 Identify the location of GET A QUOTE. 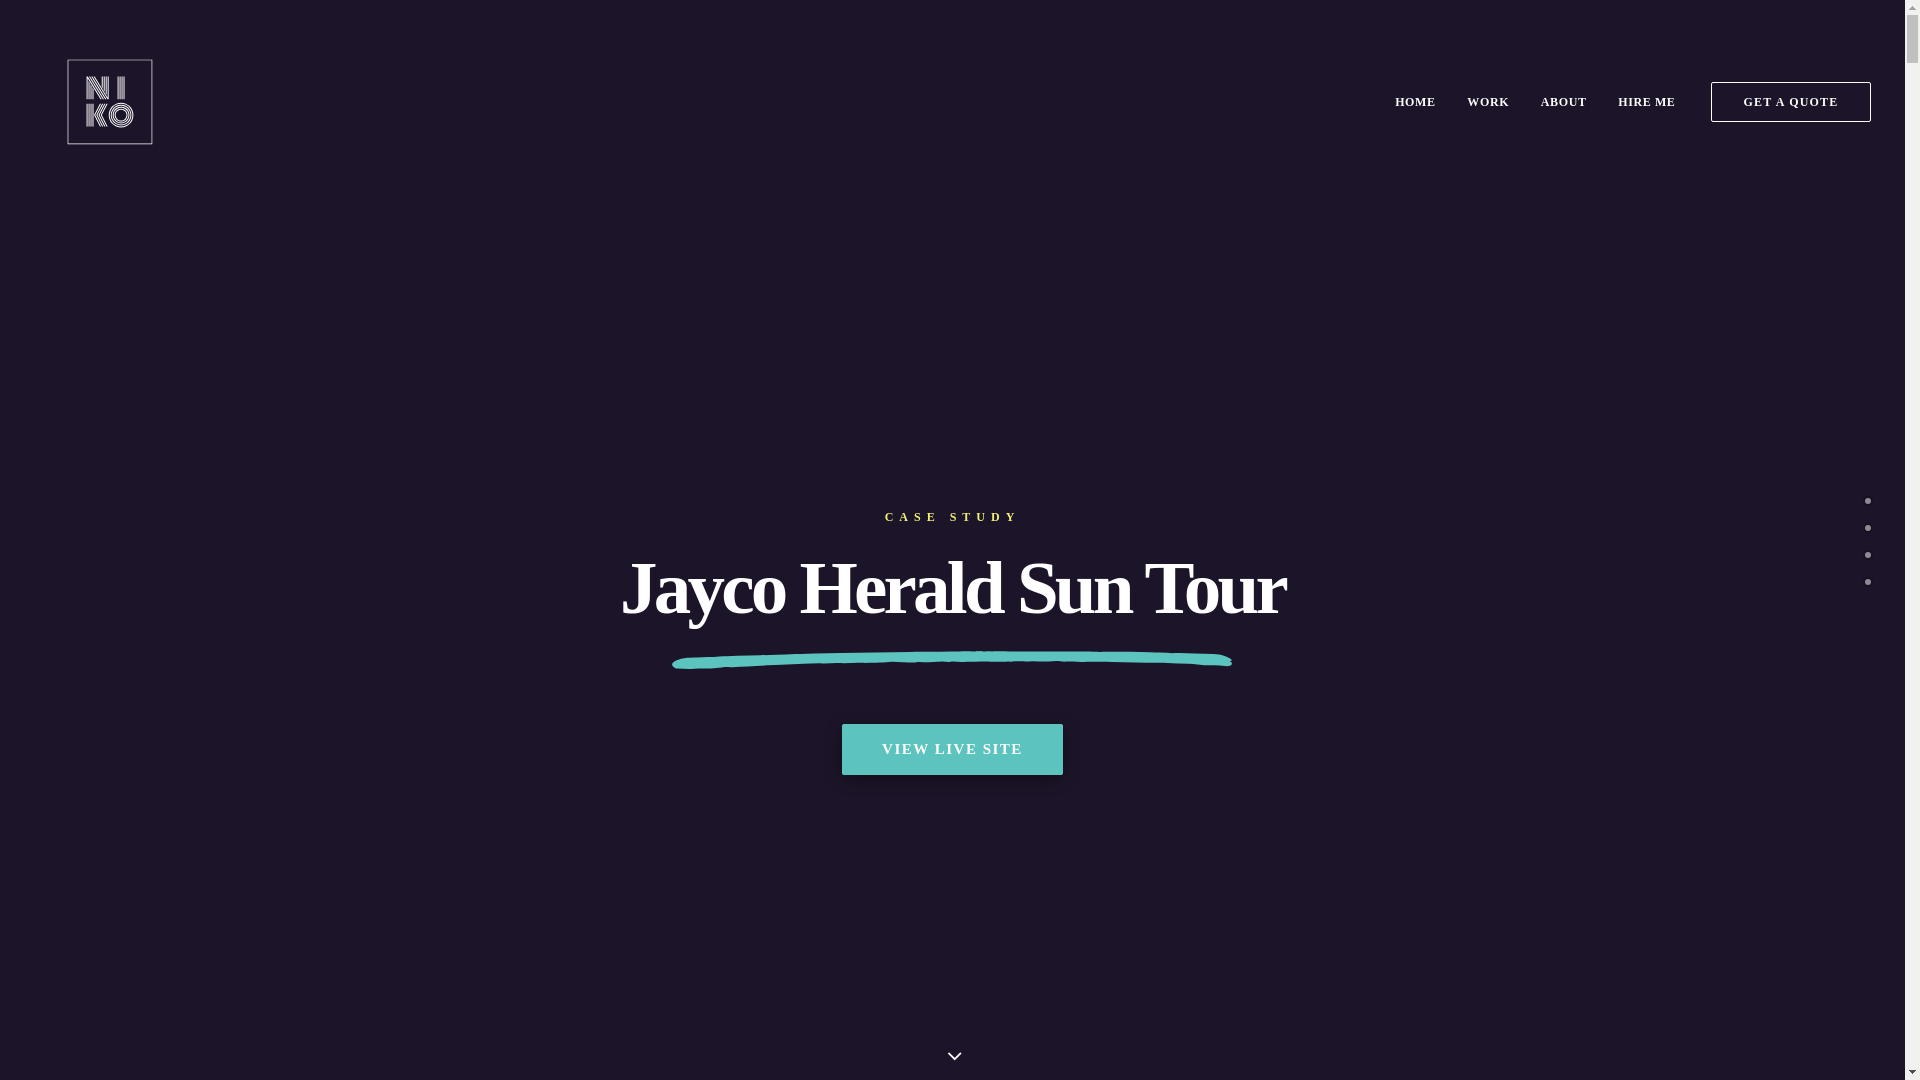
(1790, 102).